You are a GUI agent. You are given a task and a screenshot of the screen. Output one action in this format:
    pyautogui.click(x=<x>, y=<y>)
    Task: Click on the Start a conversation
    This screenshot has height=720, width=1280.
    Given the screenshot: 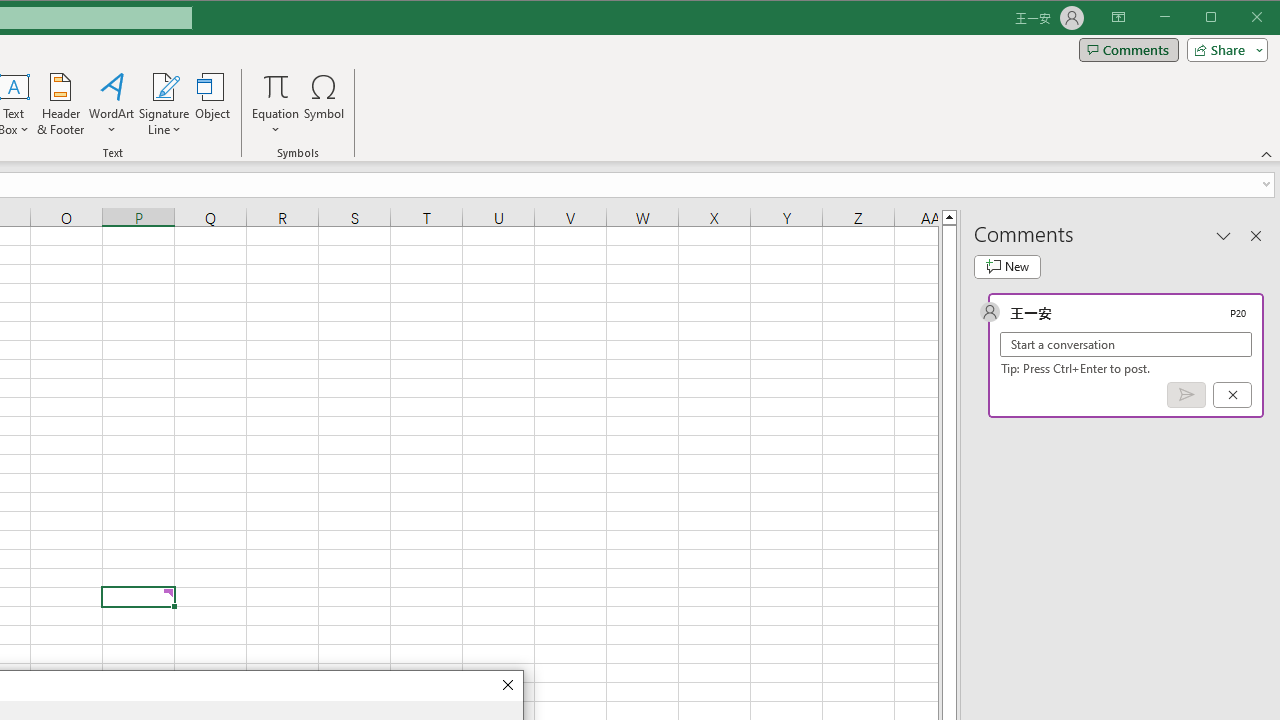 What is the action you would take?
    pyautogui.click(x=1126, y=344)
    